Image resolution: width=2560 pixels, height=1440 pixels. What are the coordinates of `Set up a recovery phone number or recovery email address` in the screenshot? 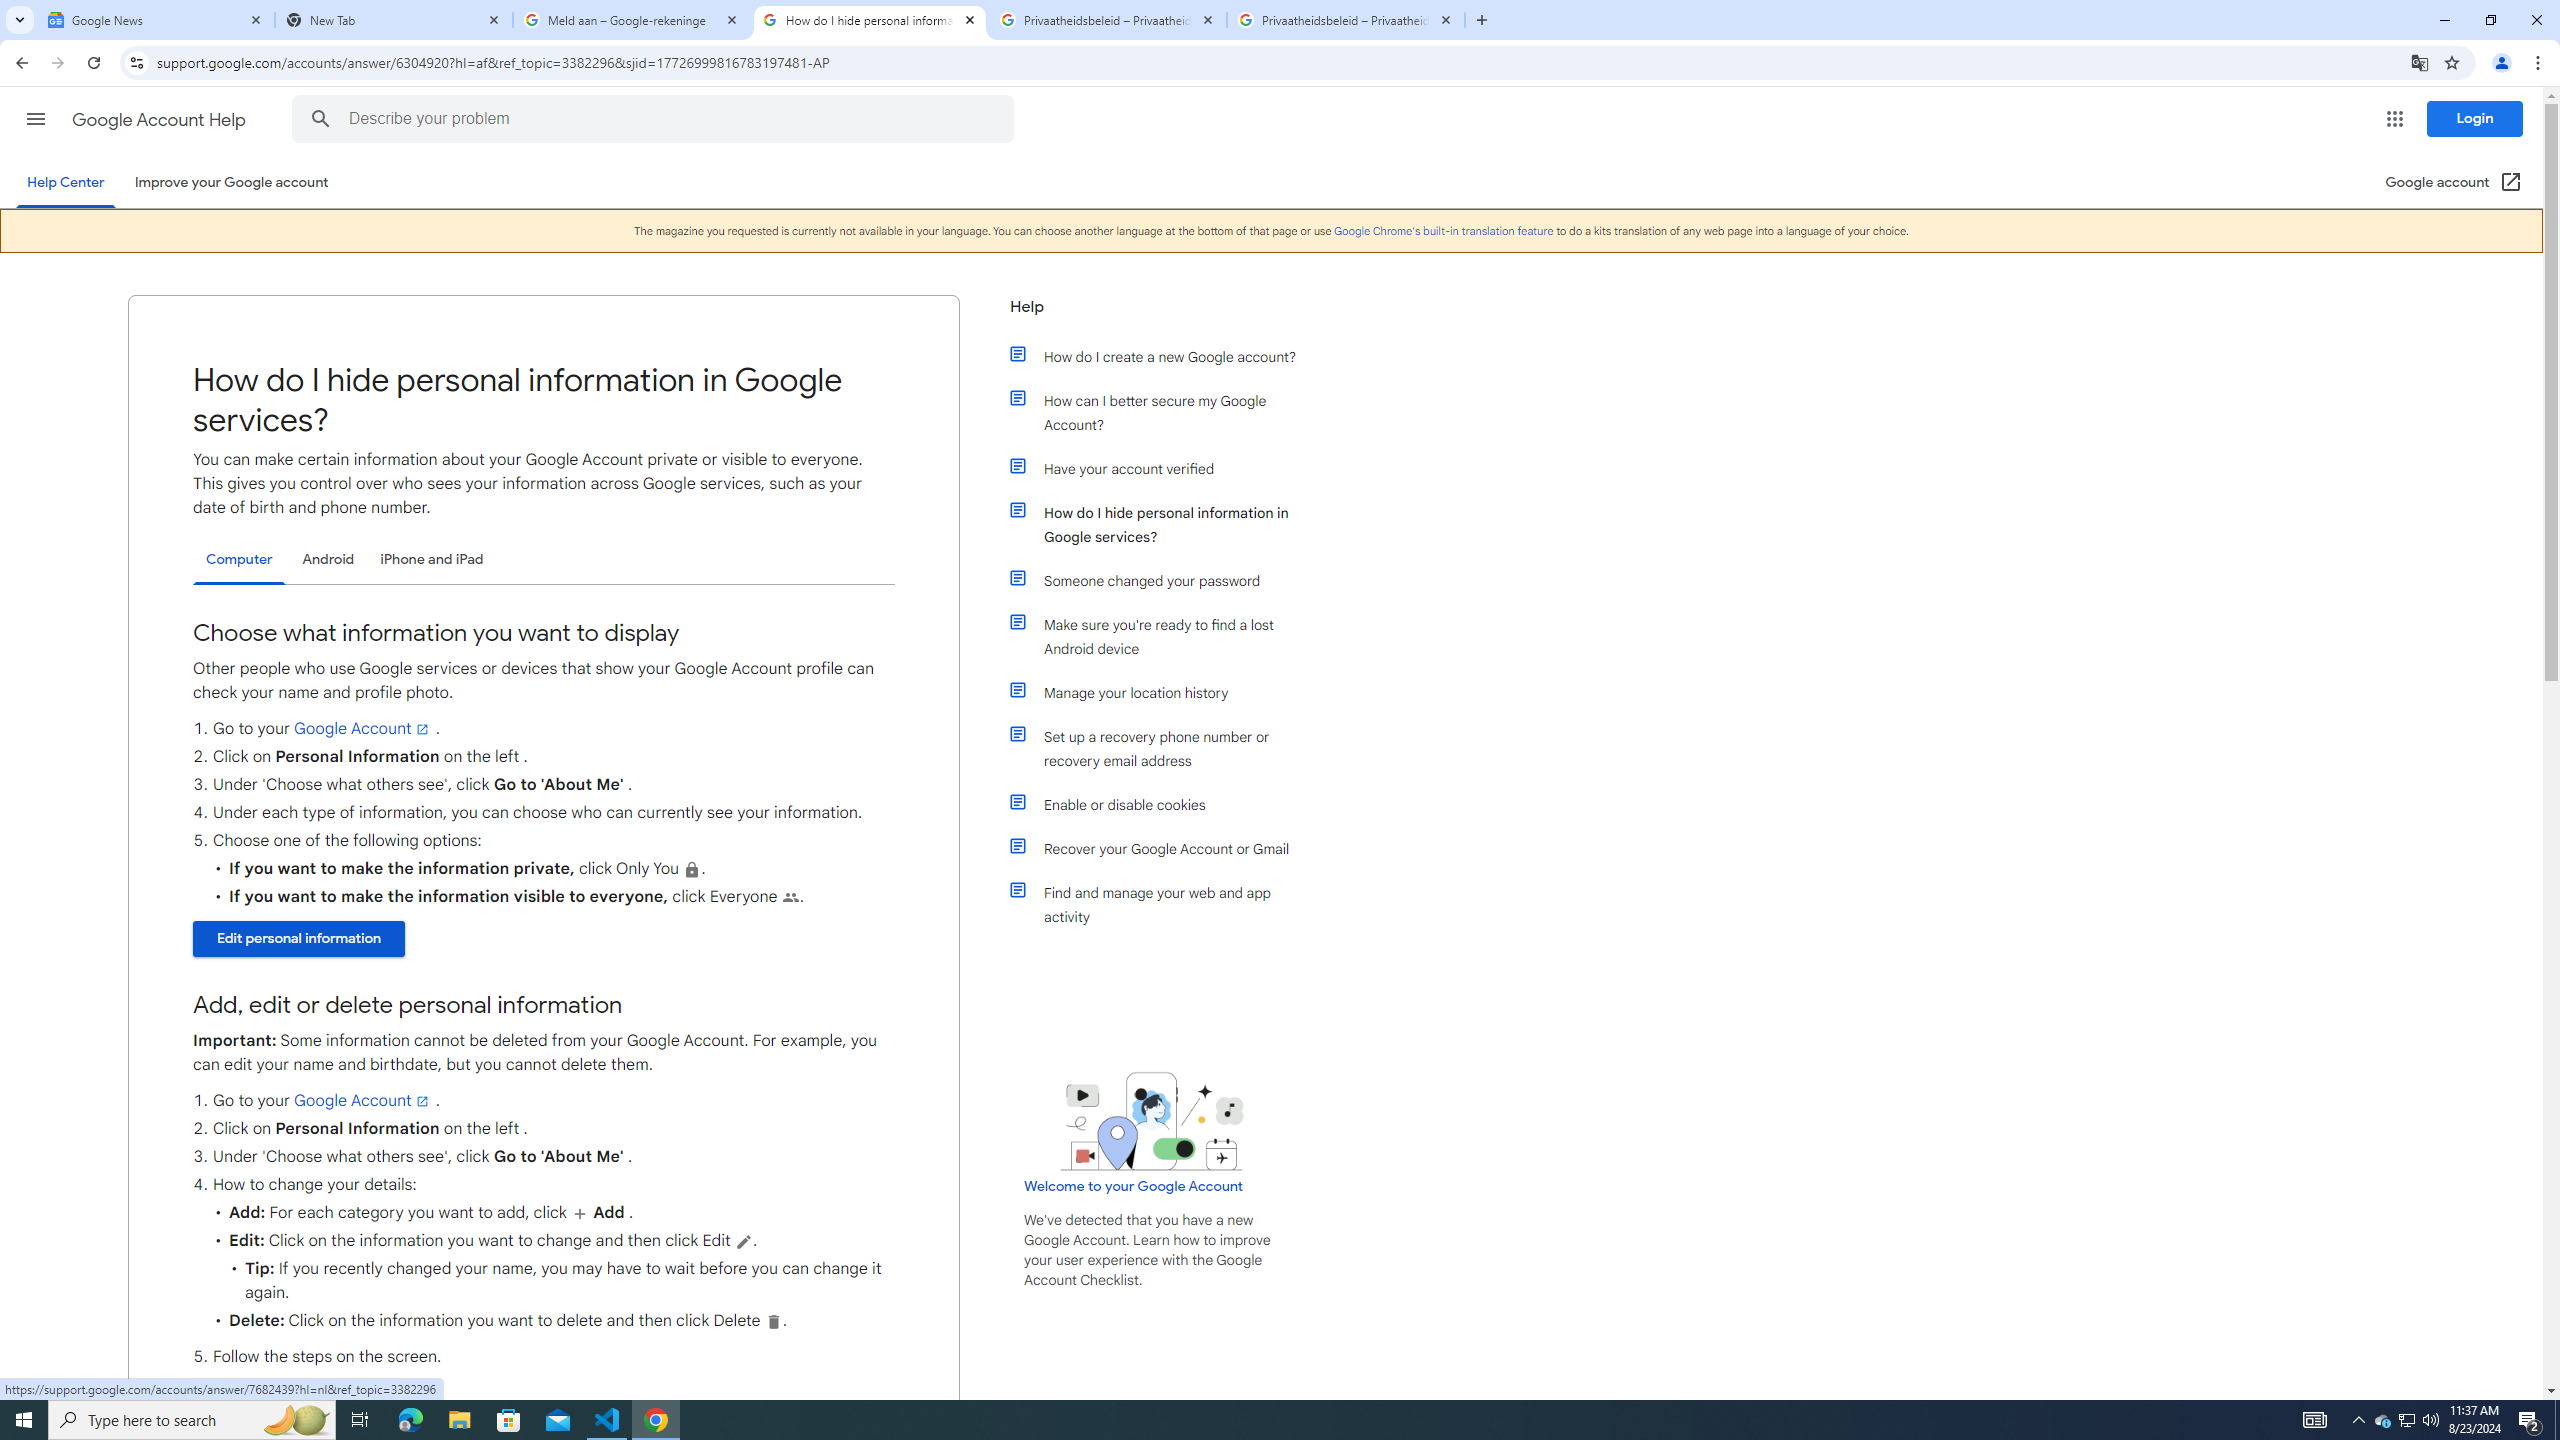 It's located at (1163, 749).